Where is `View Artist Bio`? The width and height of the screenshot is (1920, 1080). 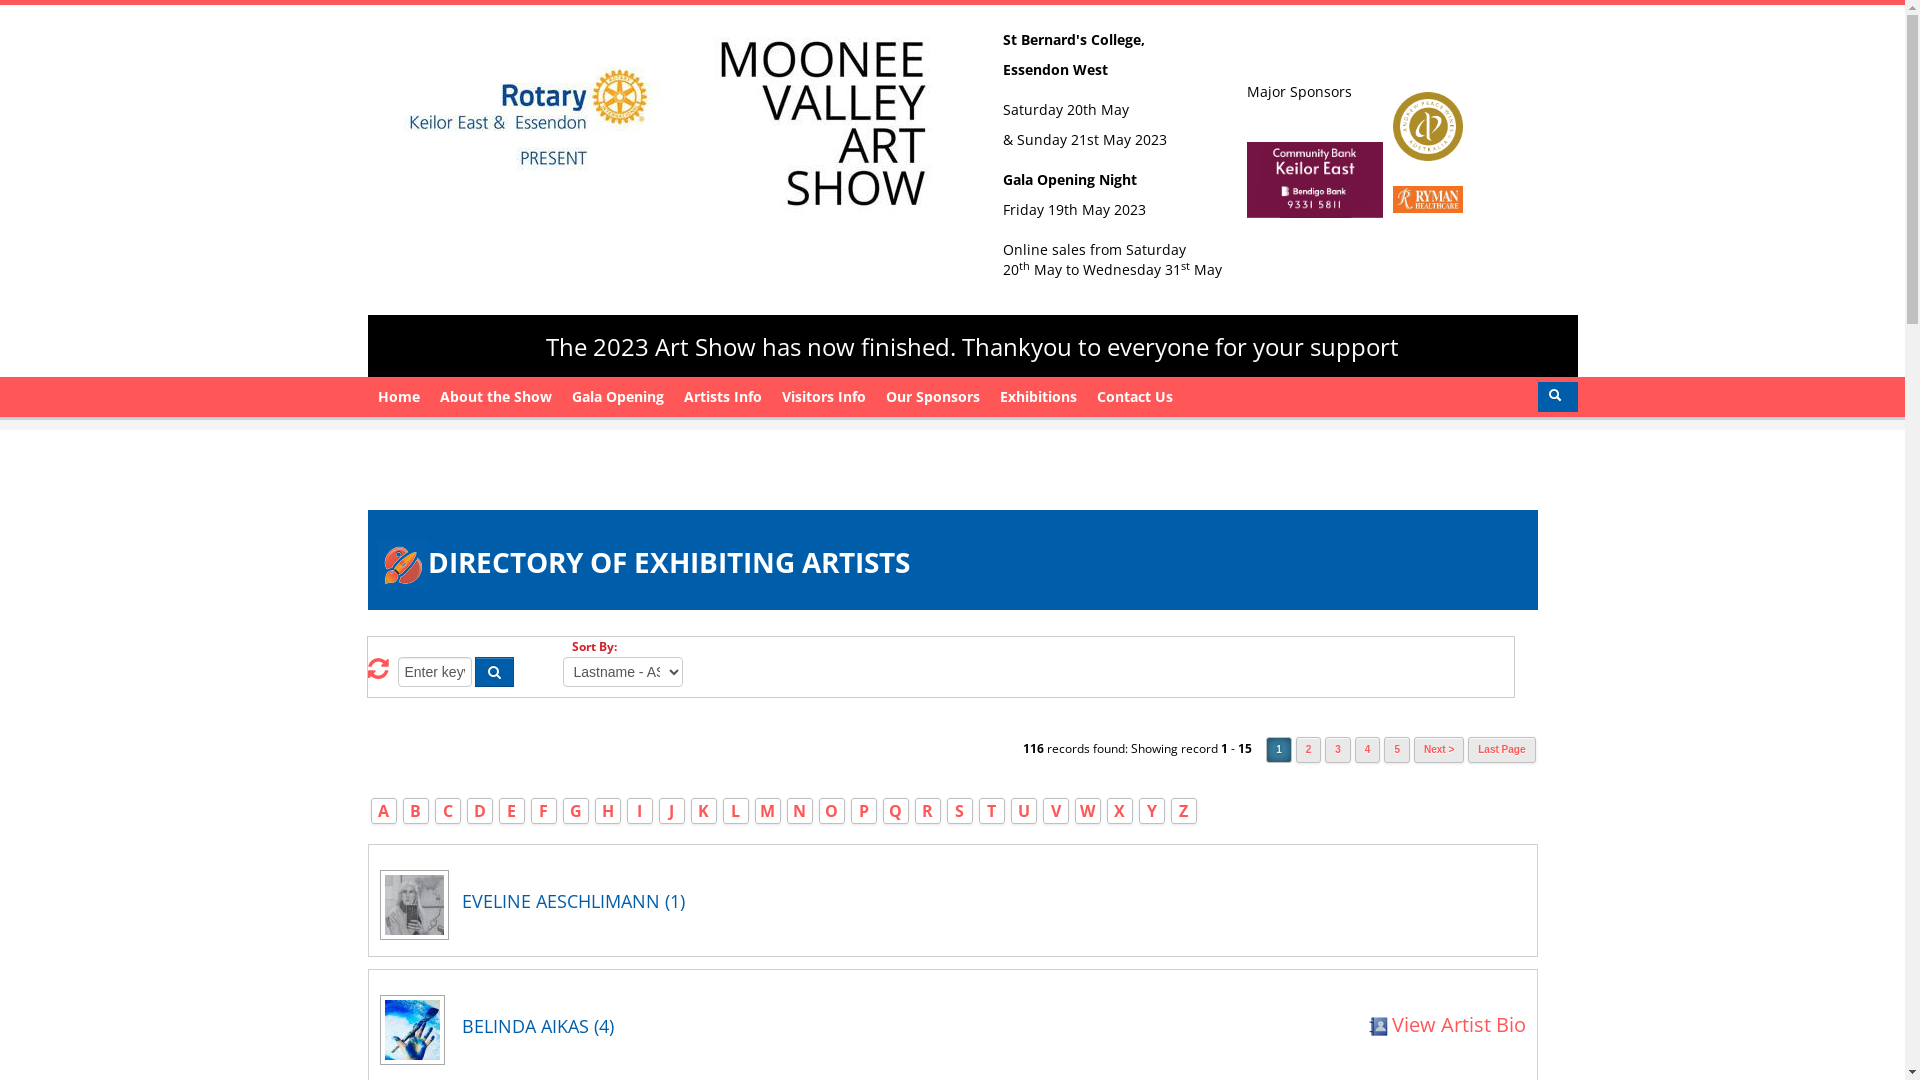 View Artist Bio is located at coordinates (1446, 1024).